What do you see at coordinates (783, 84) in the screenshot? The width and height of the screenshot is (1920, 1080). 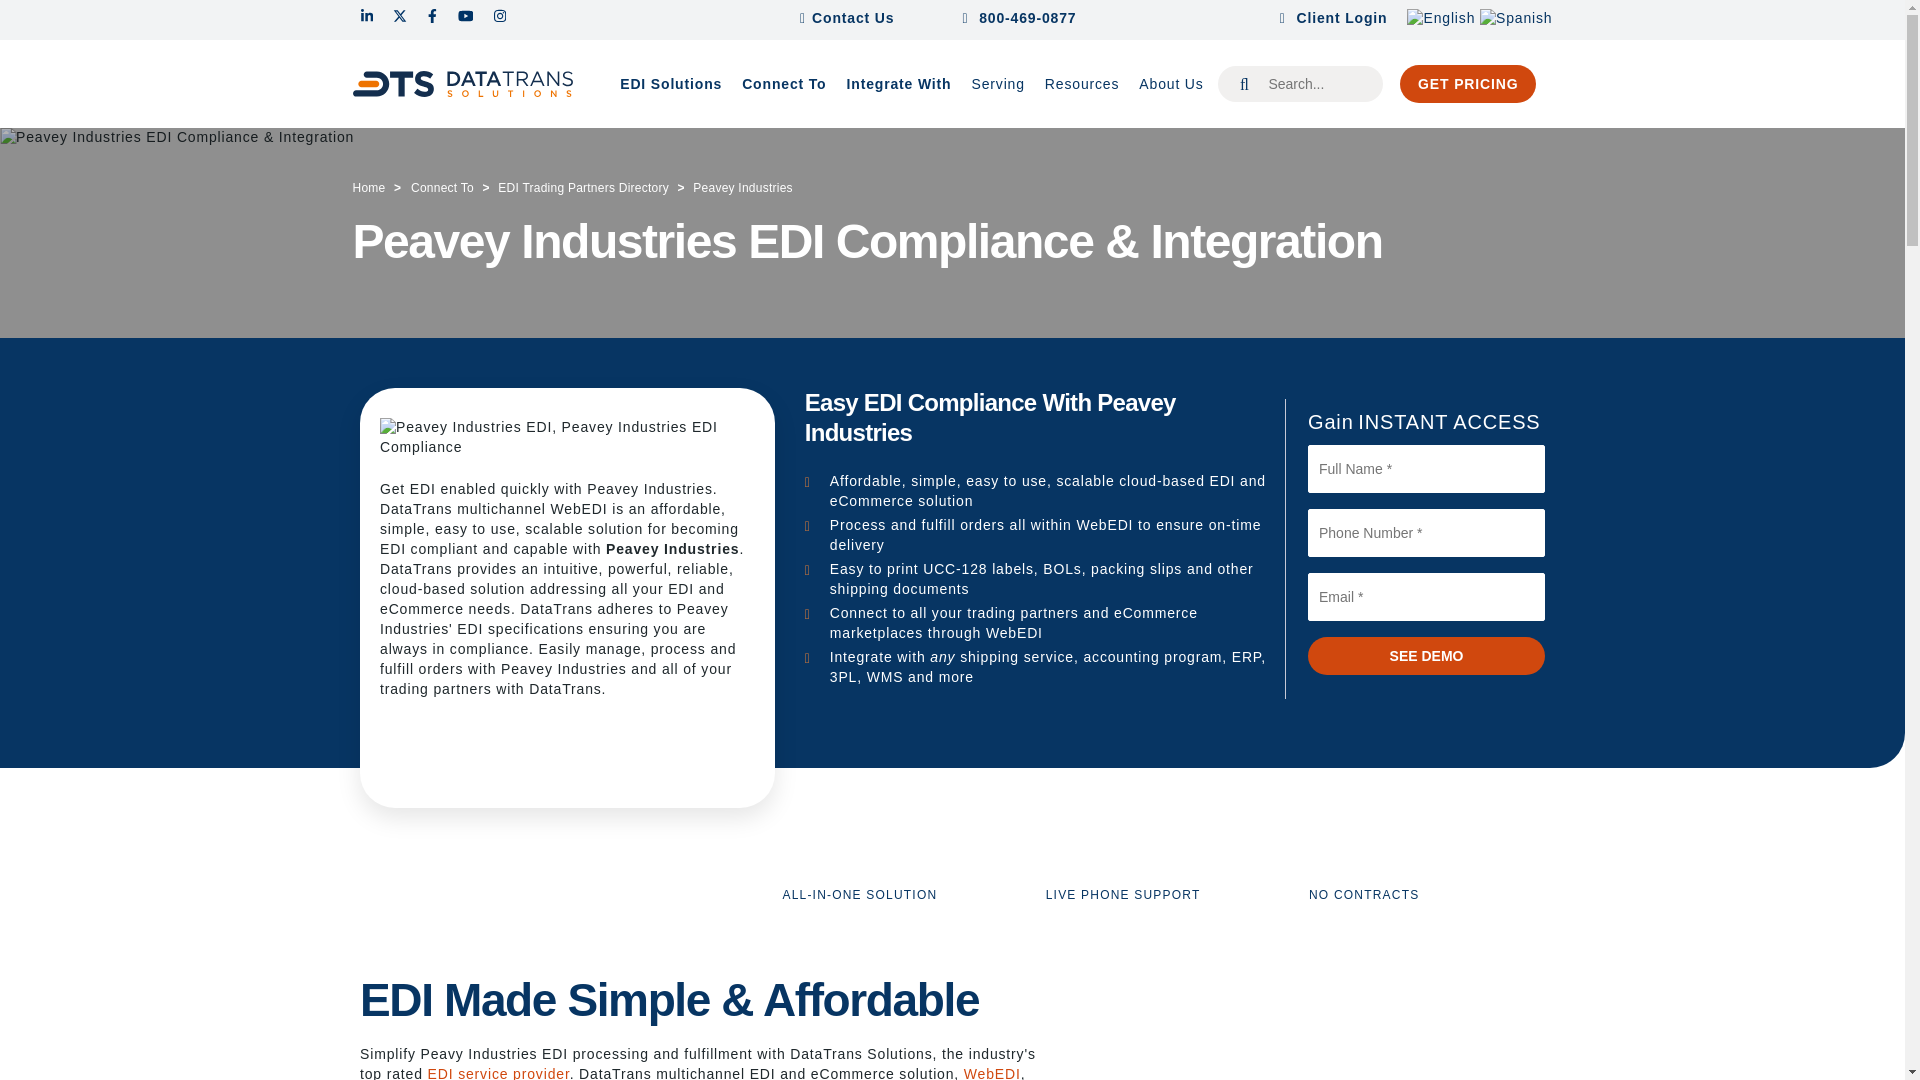 I see `Connect To` at bounding box center [783, 84].